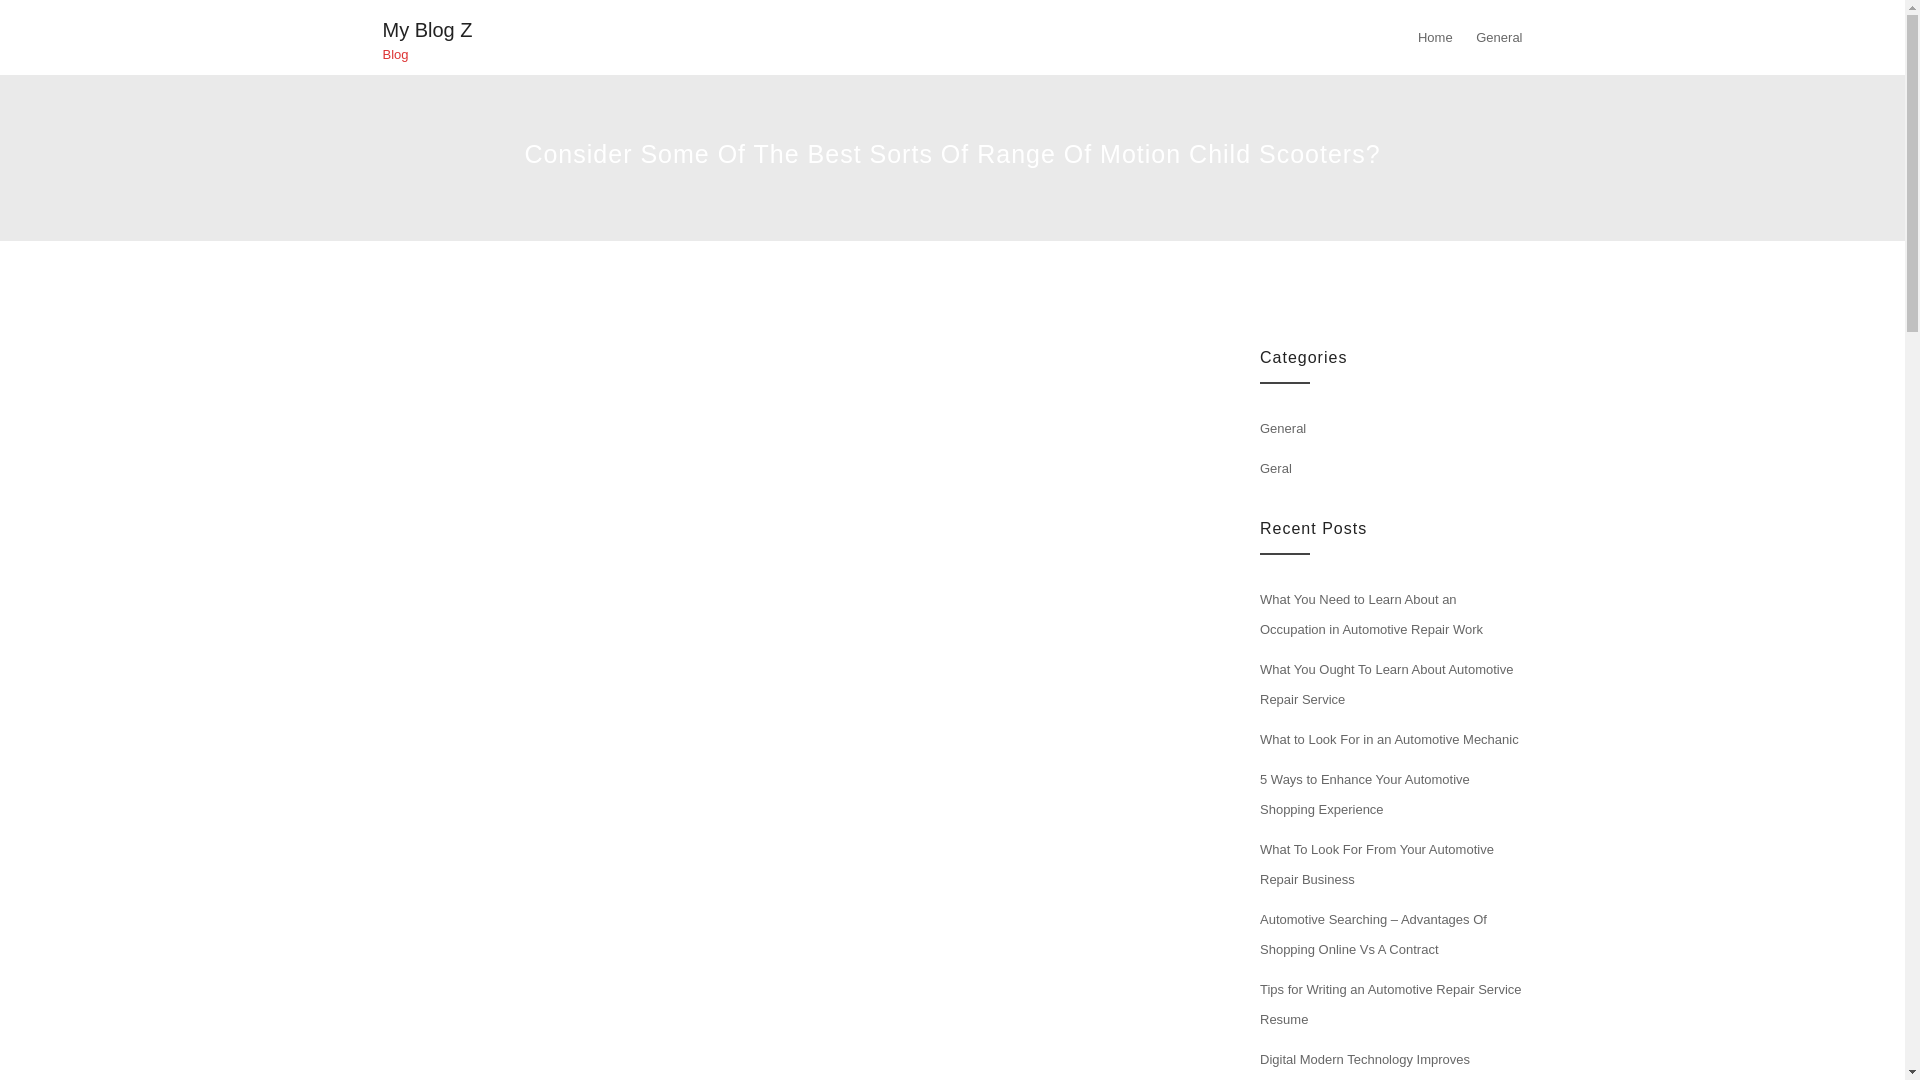  What do you see at coordinates (1276, 468) in the screenshot?
I see `Geral` at bounding box center [1276, 468].